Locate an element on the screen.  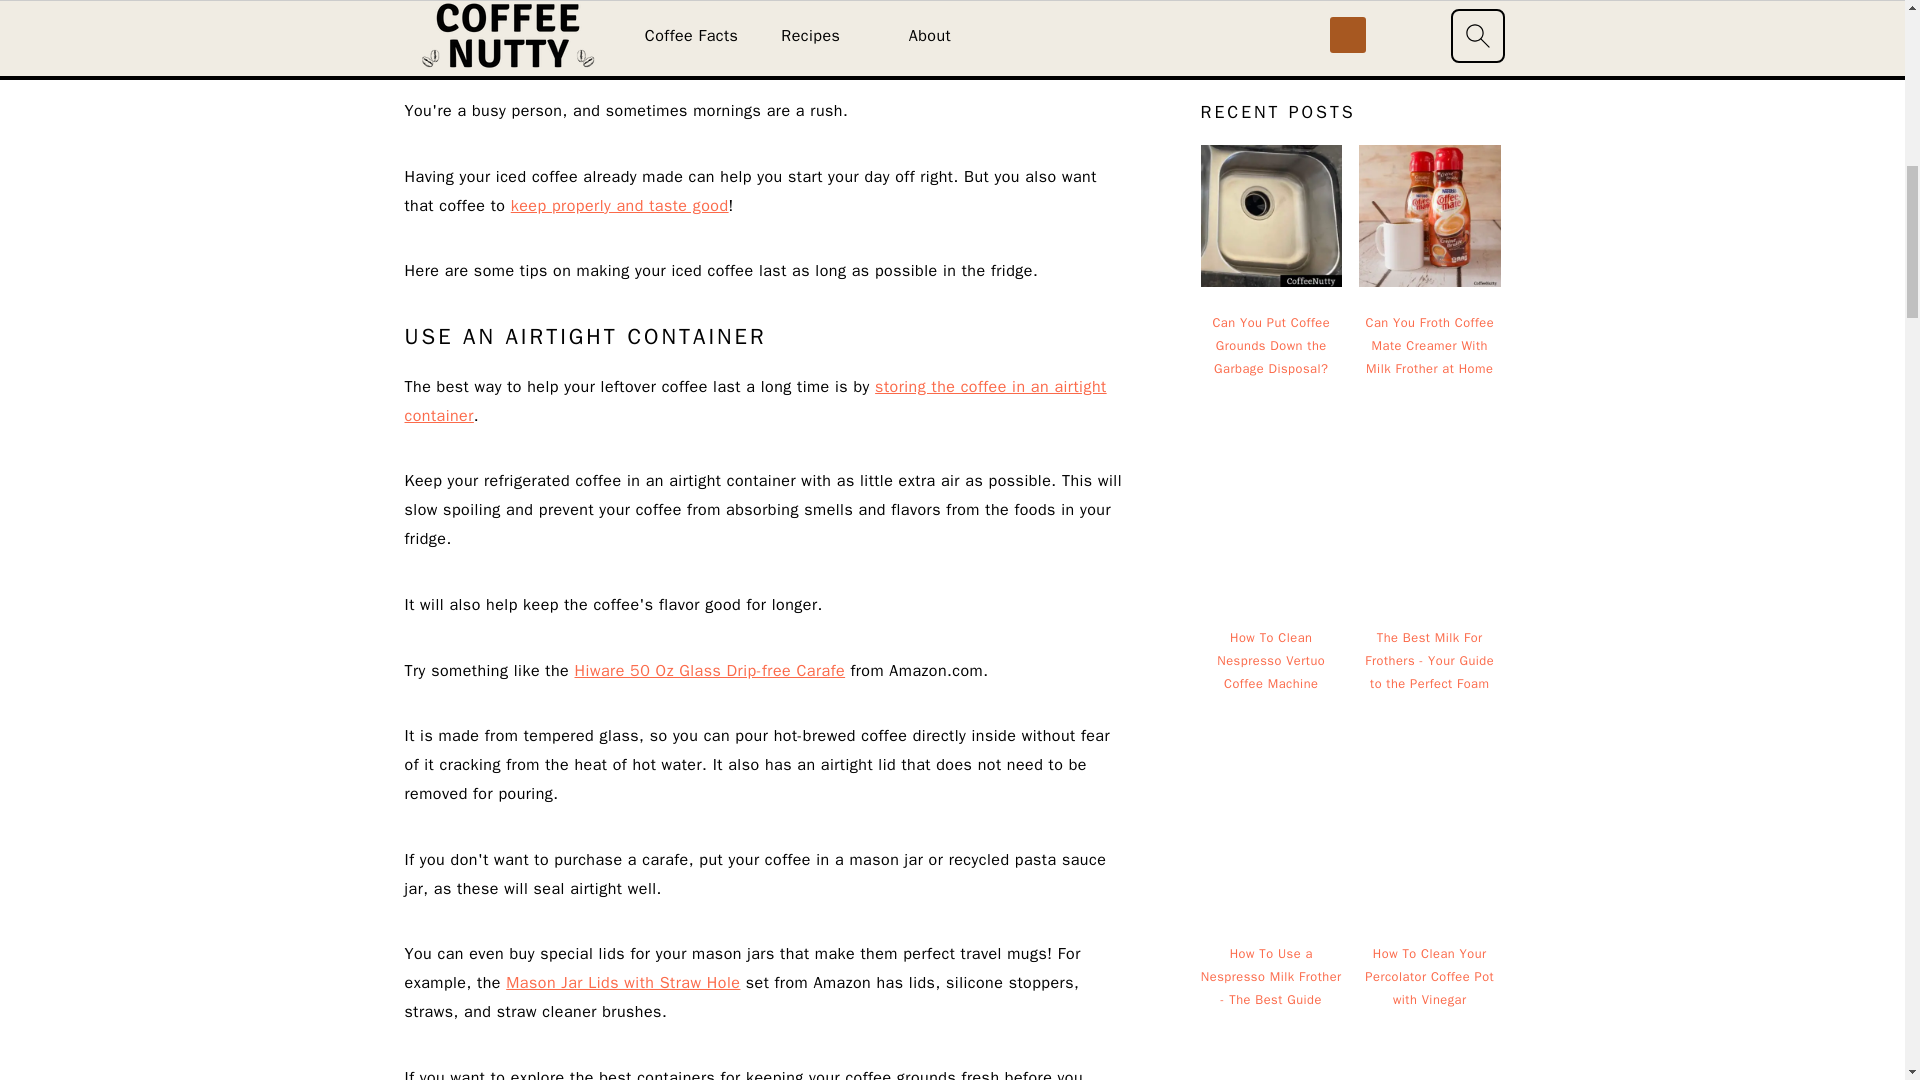
Hiware 50 Oz Glass Drip-free Carafe is located at coordinates (710, 670).